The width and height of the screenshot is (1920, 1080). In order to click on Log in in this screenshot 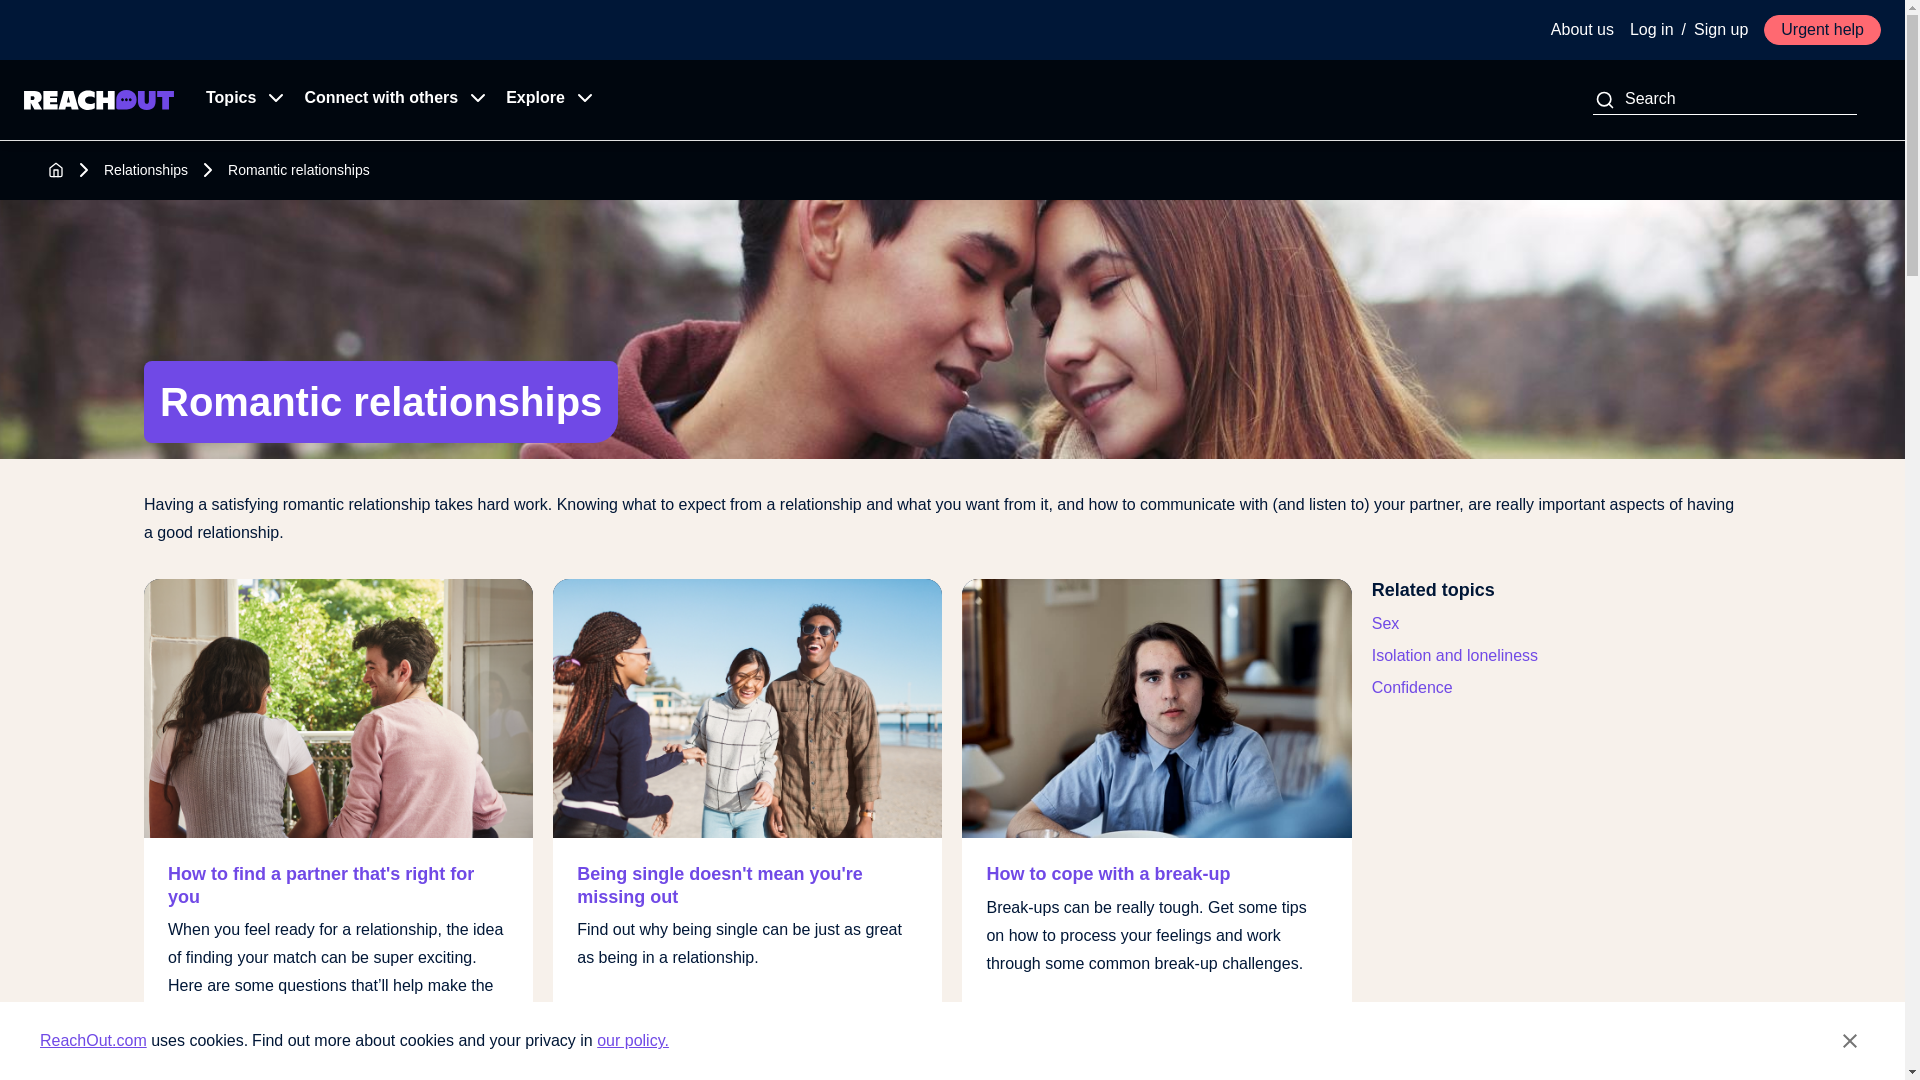, I will do `click(1652, 30)`.